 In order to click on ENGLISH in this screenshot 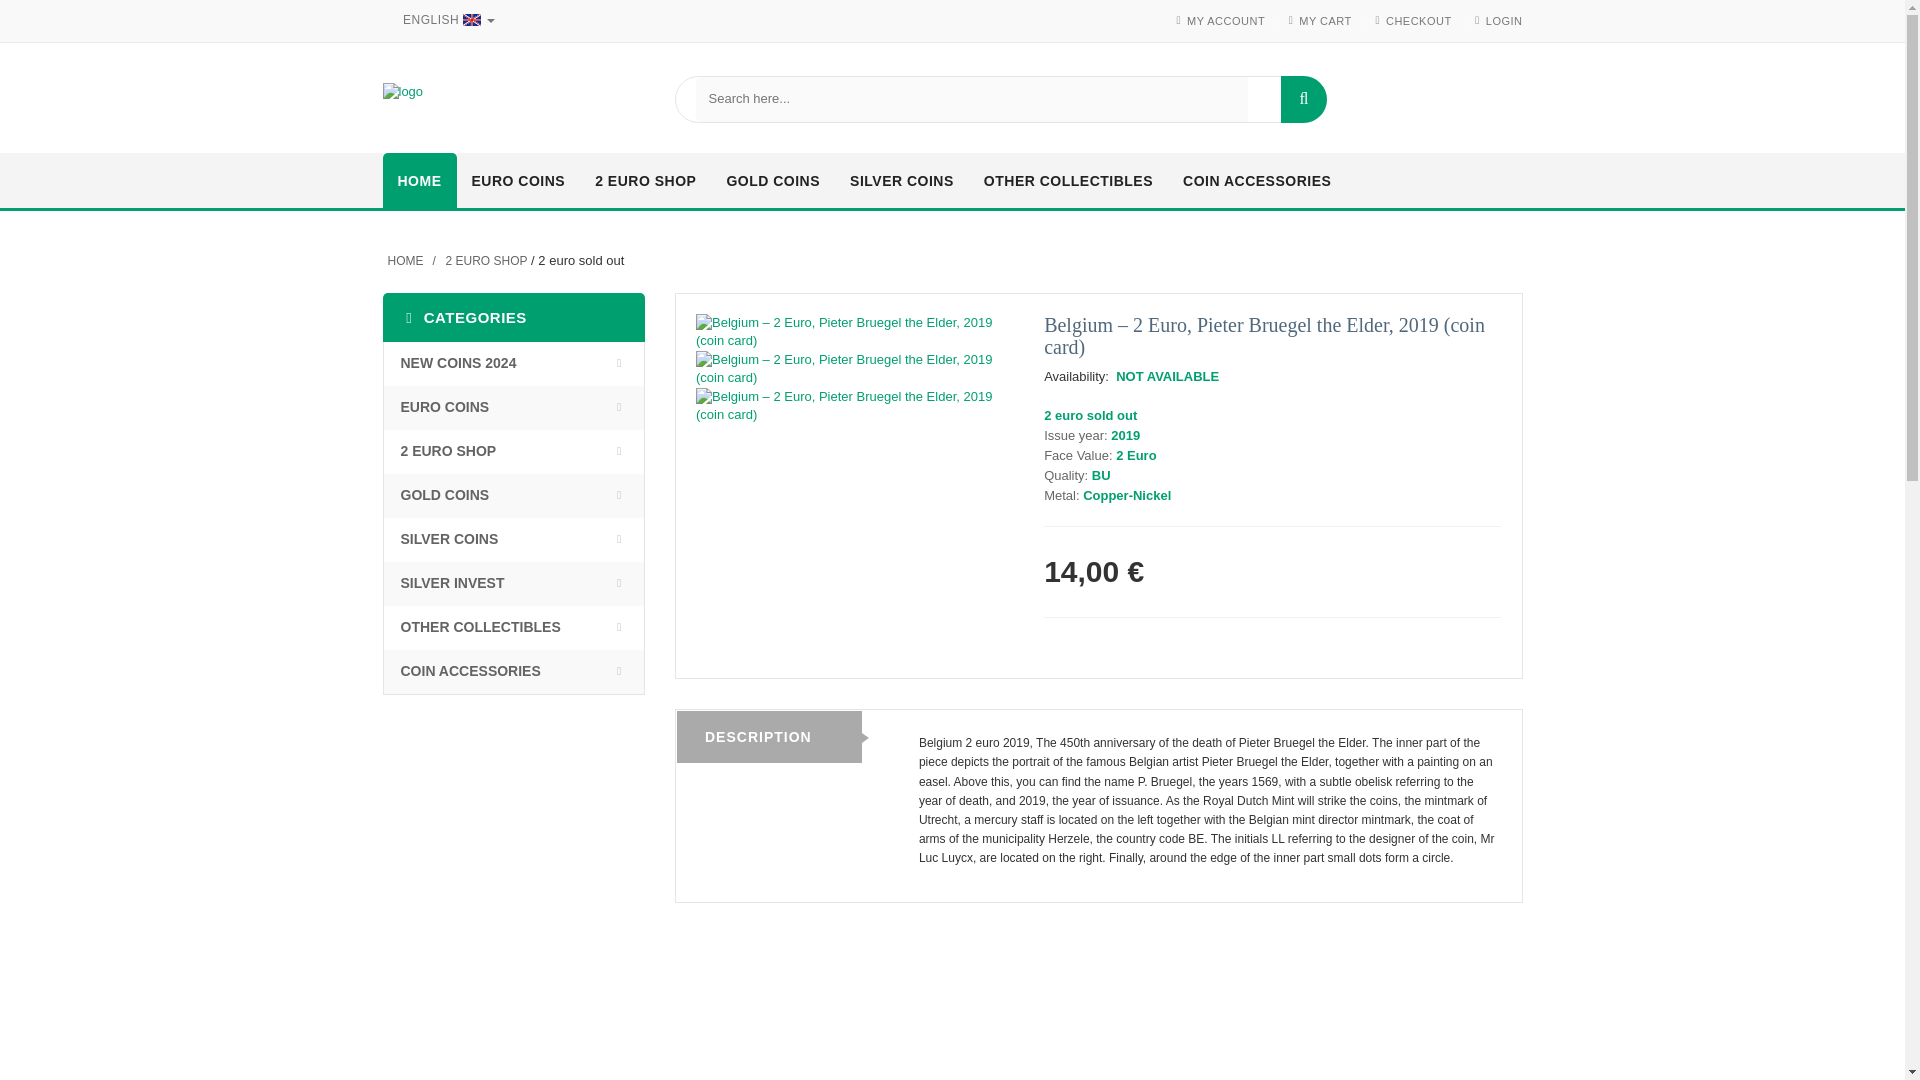, I will do `click(445, 20)`.